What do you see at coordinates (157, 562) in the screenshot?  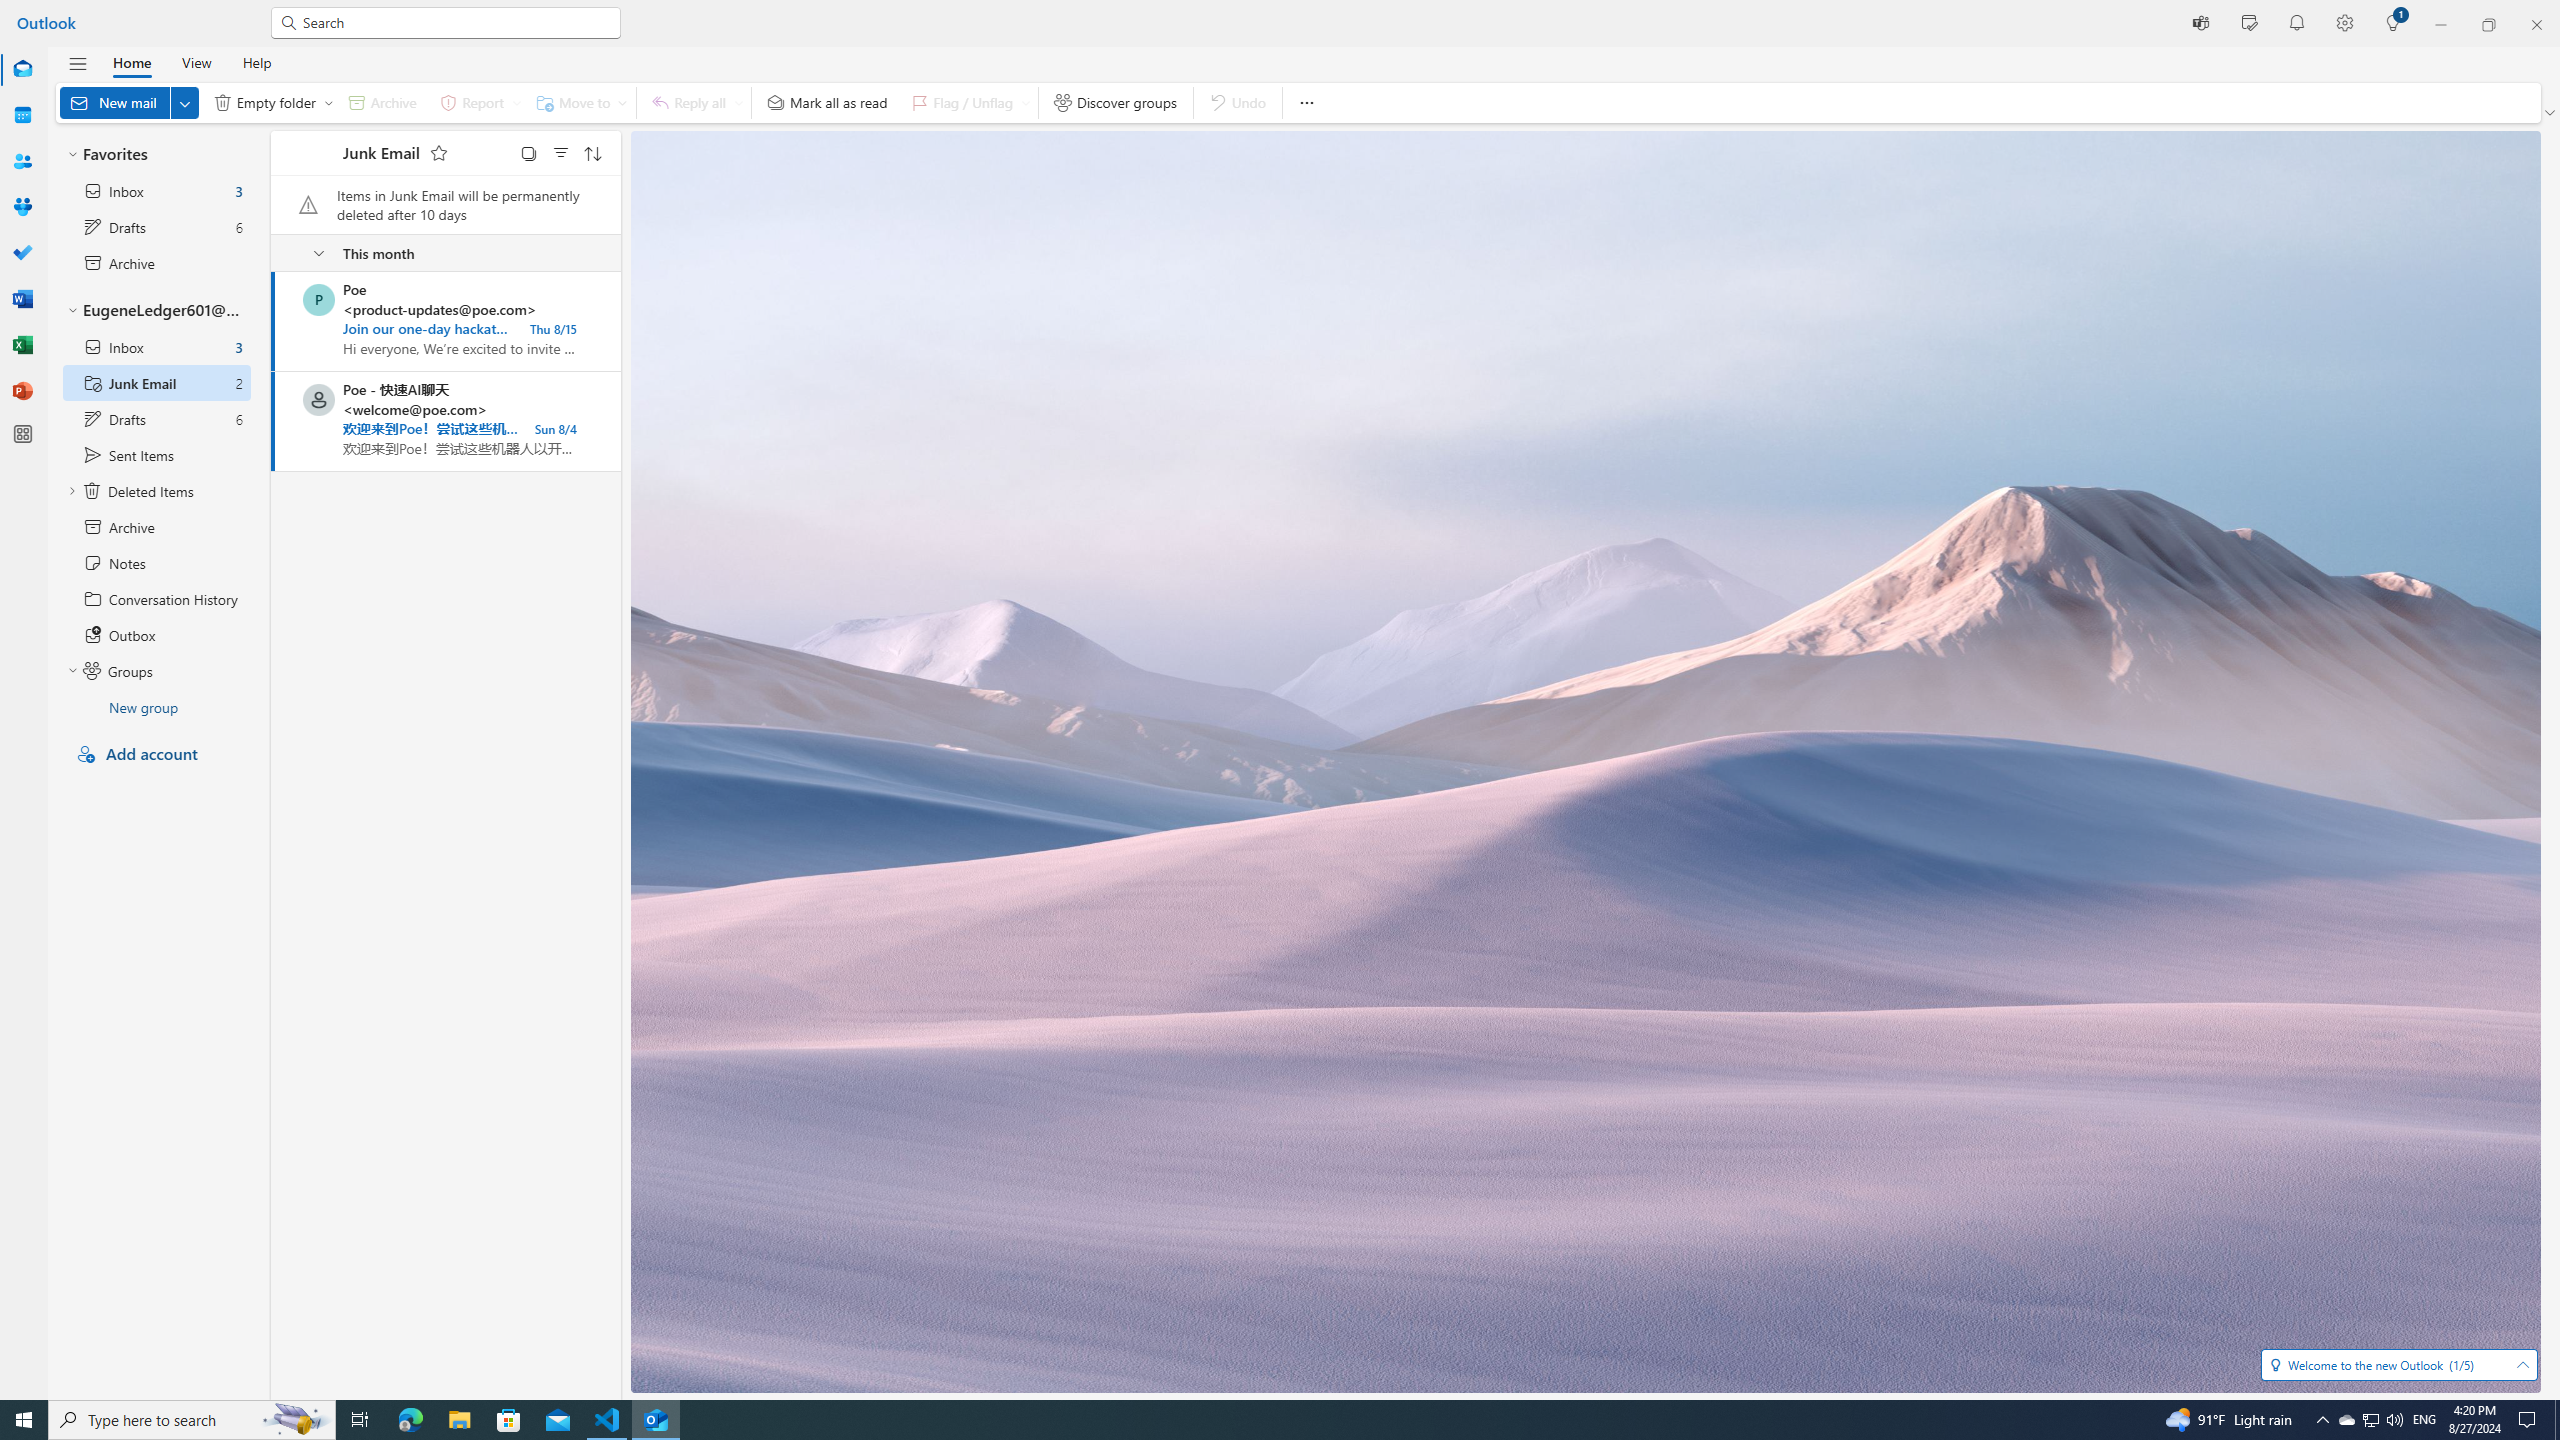 I see `Notes` at bounding box center [157, 562].